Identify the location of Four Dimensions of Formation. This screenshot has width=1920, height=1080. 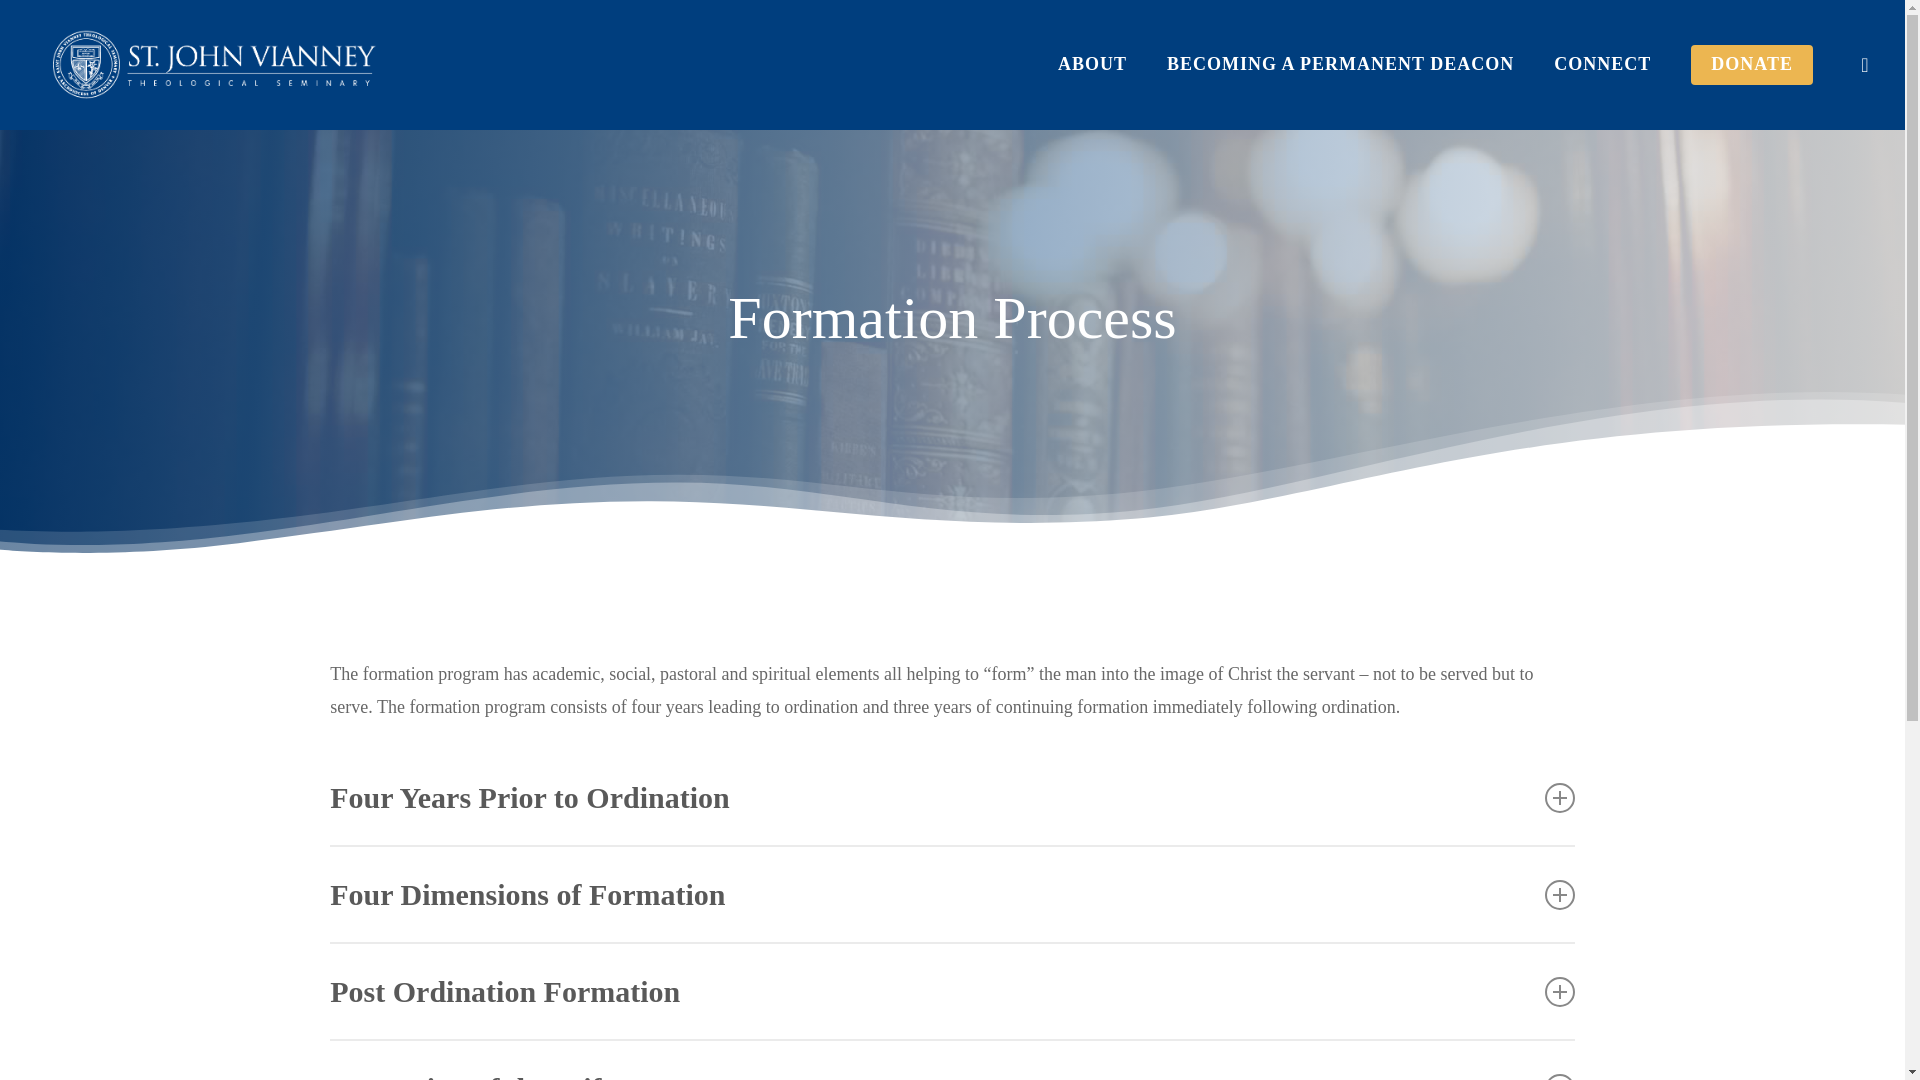
(952, 894).